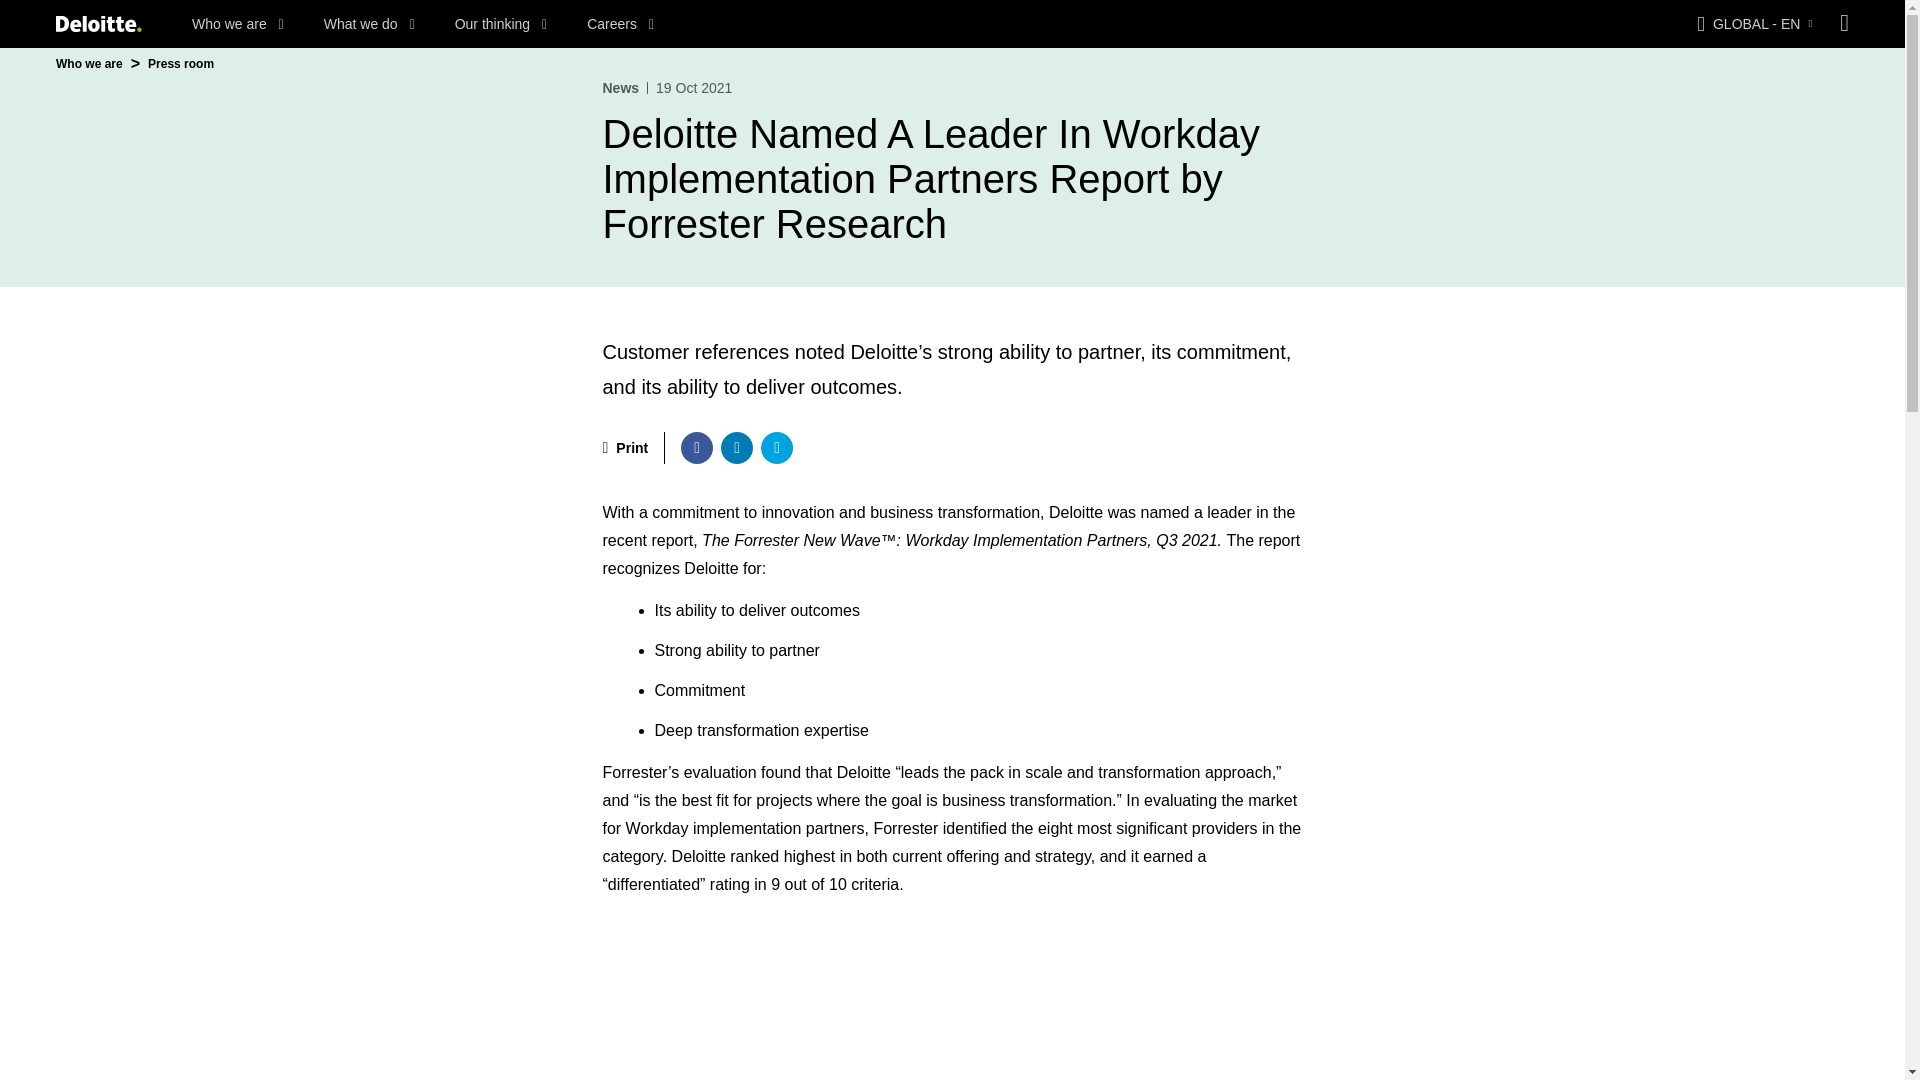 The image size is (1920, 1080). Describe the element at coordinates (696, 448) in the screenshot. I see `share via facebook` at that location.